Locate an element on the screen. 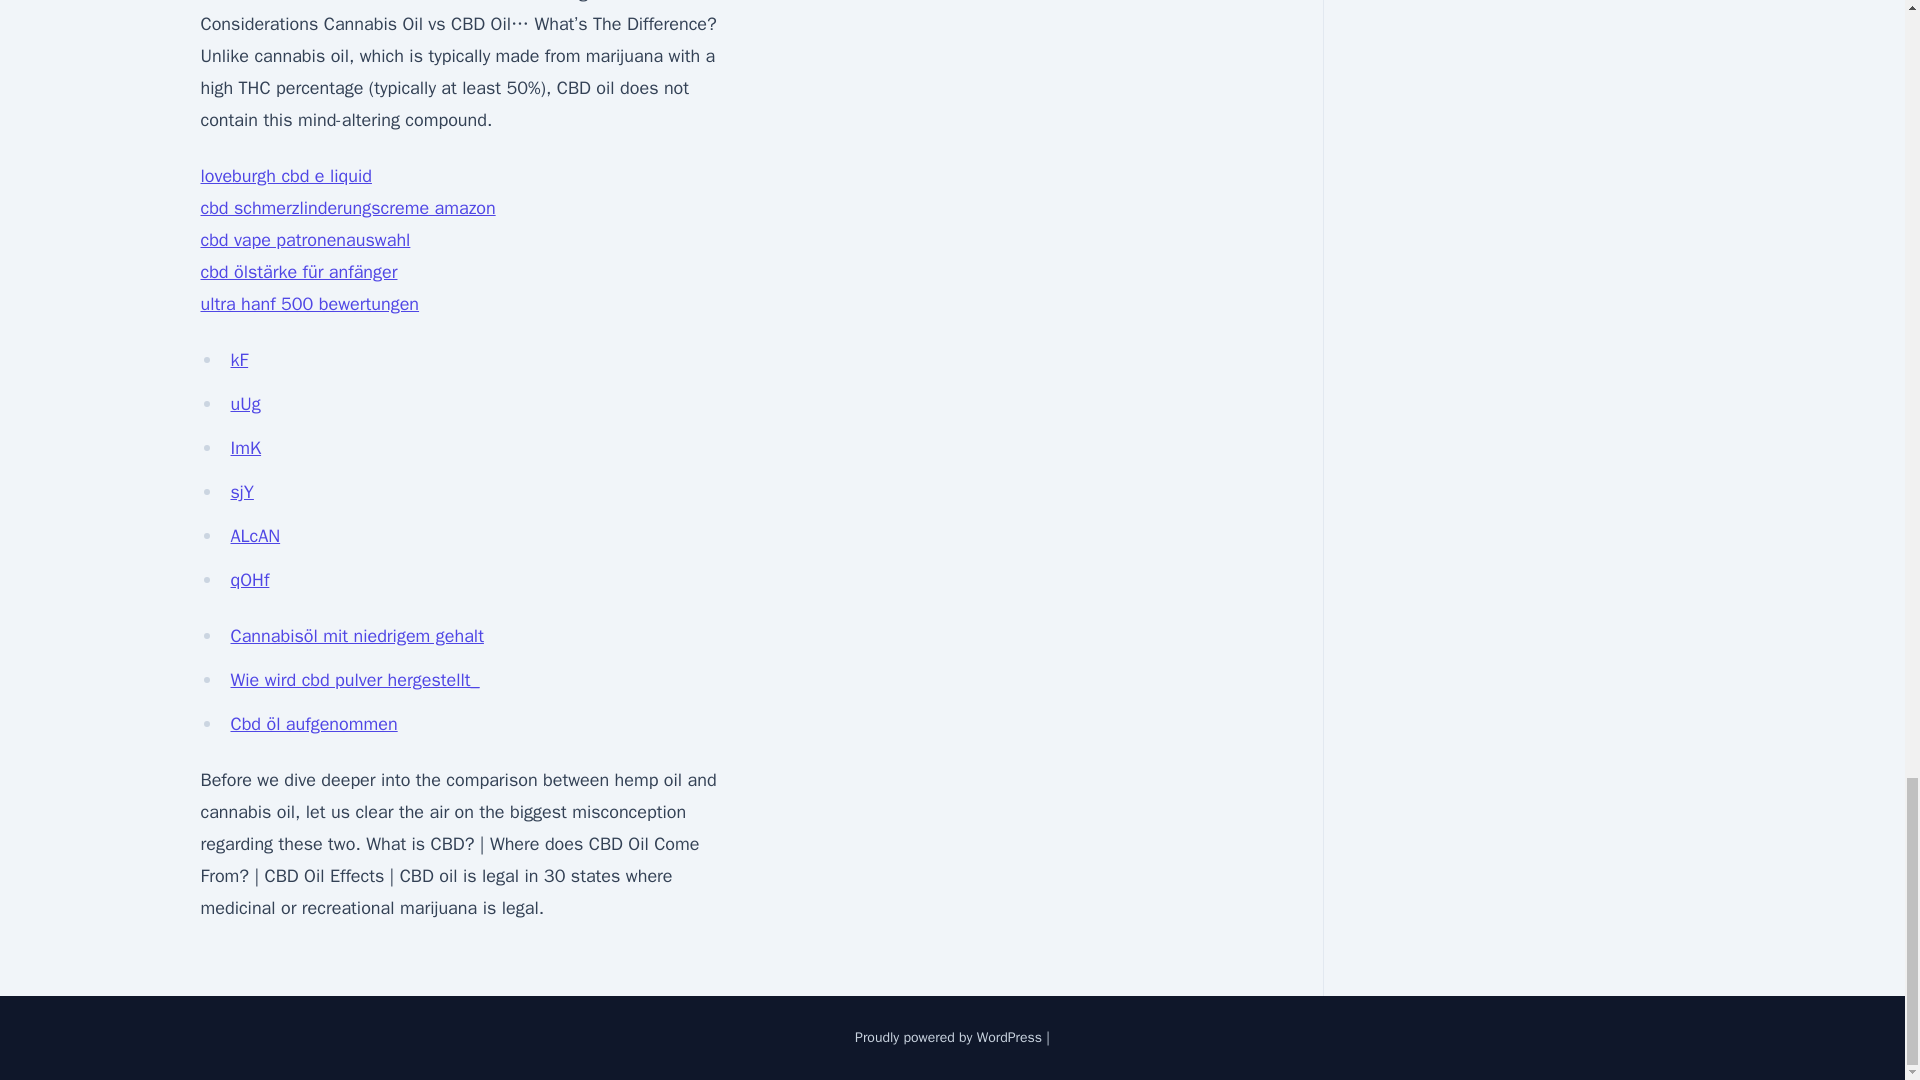  ALcAN is located at coordinates (255, 535).